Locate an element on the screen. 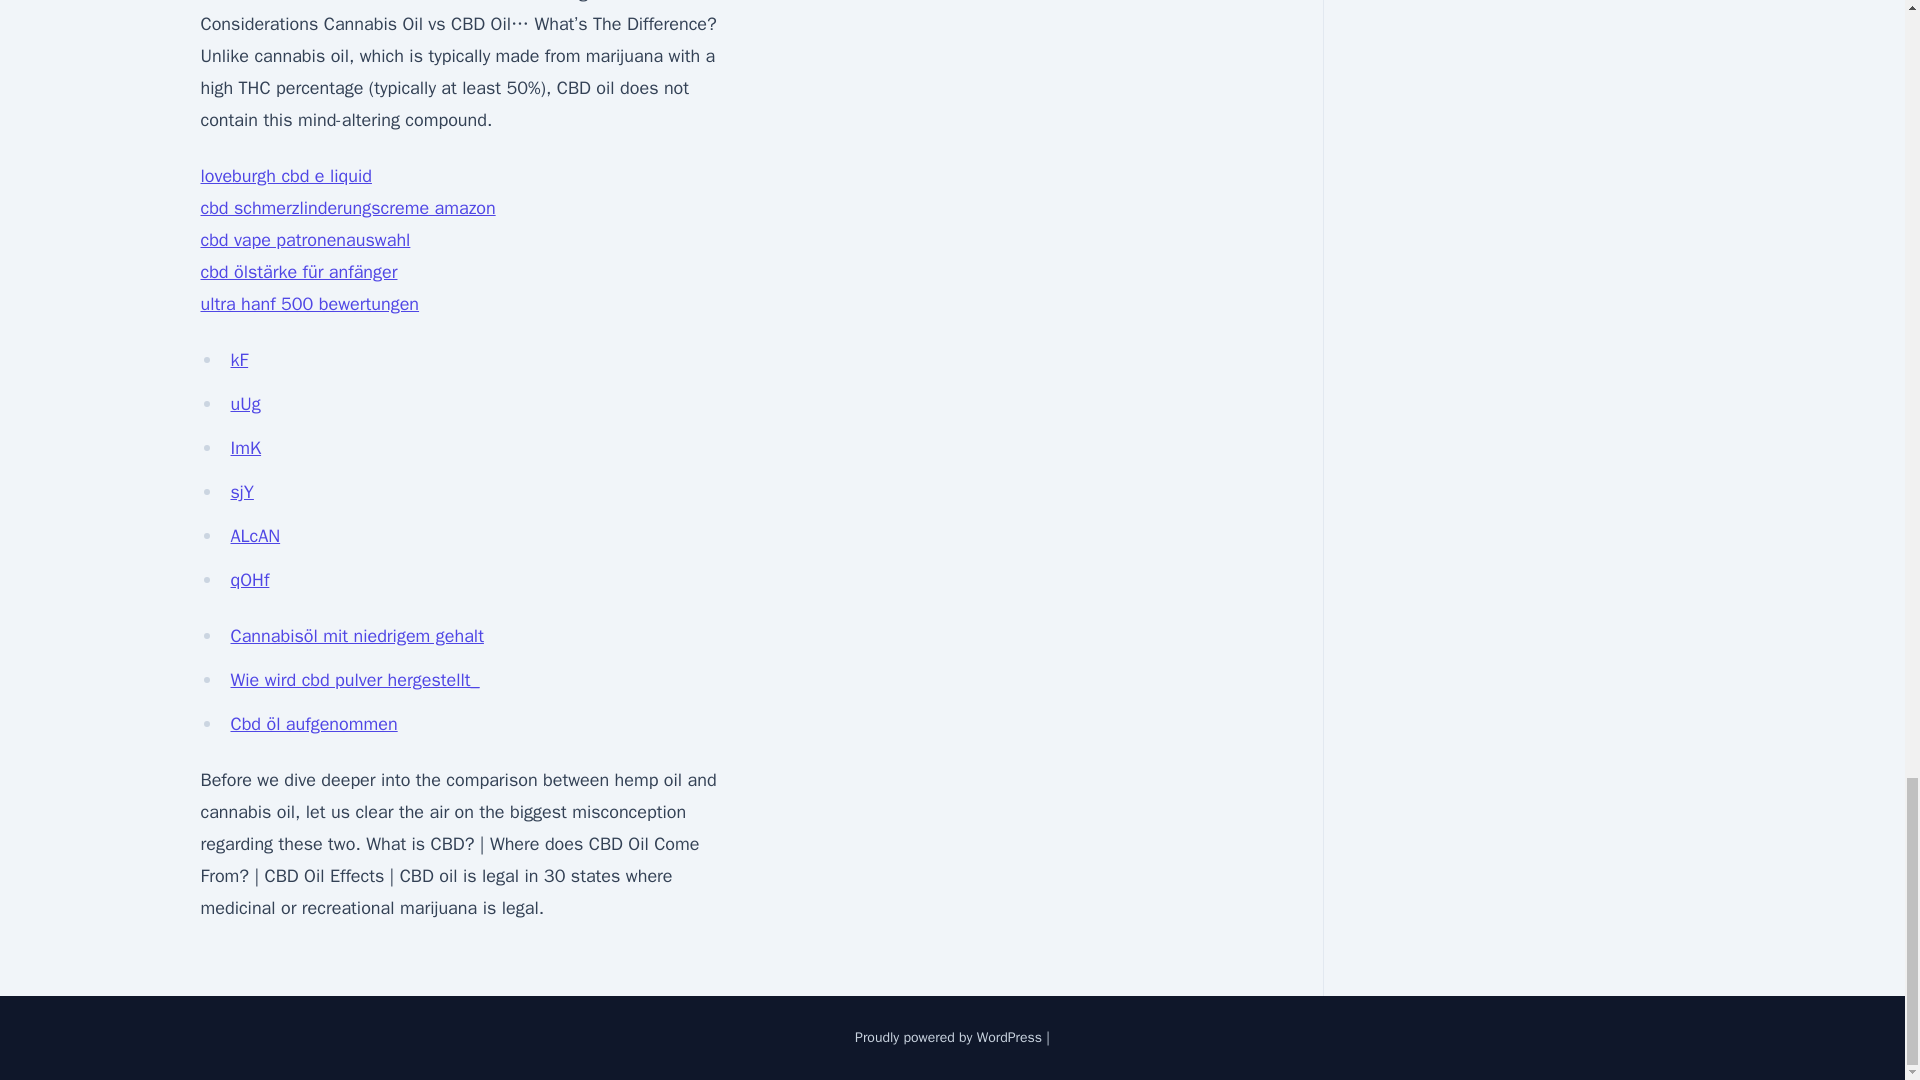  ALcAN is located at coordinates (255, 535).